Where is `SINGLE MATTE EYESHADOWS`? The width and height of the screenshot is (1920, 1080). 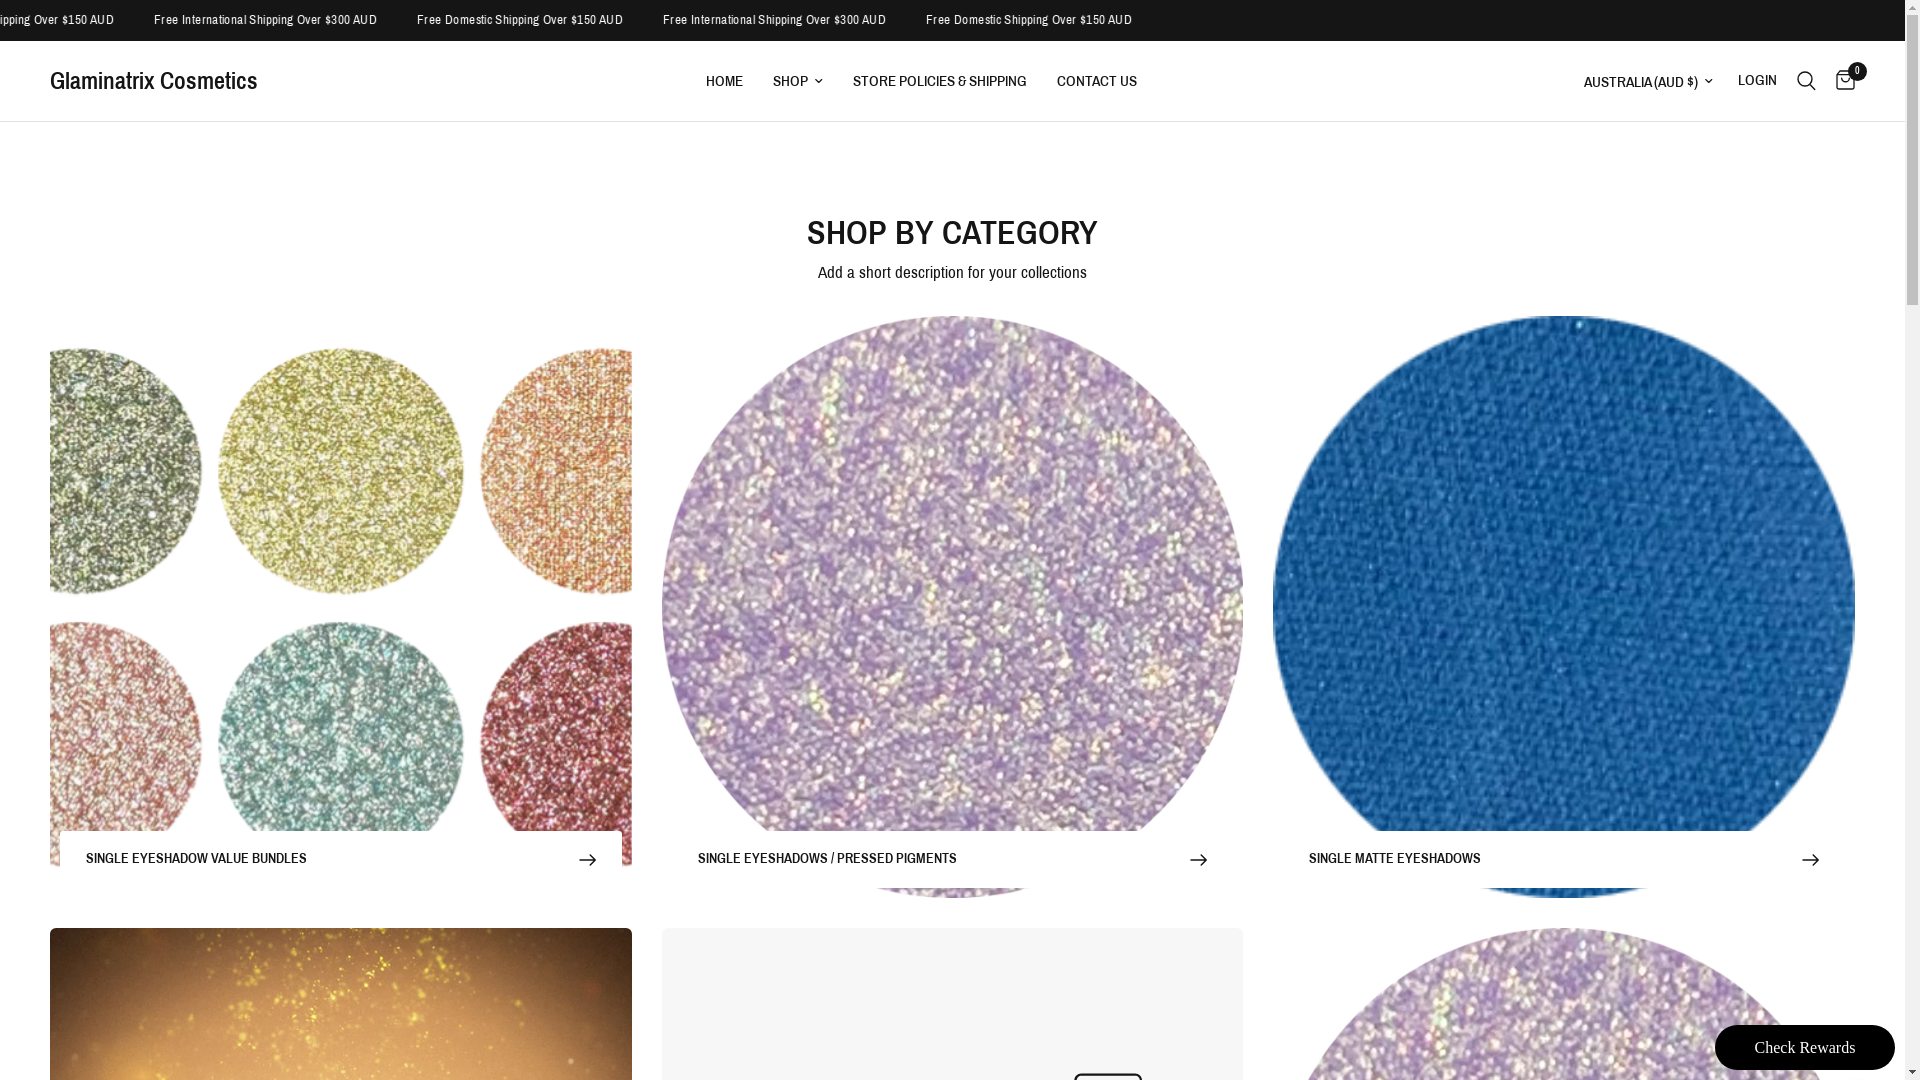 SINGLE MATTE EYESHADOWS is located at coordinates (1564, 859).